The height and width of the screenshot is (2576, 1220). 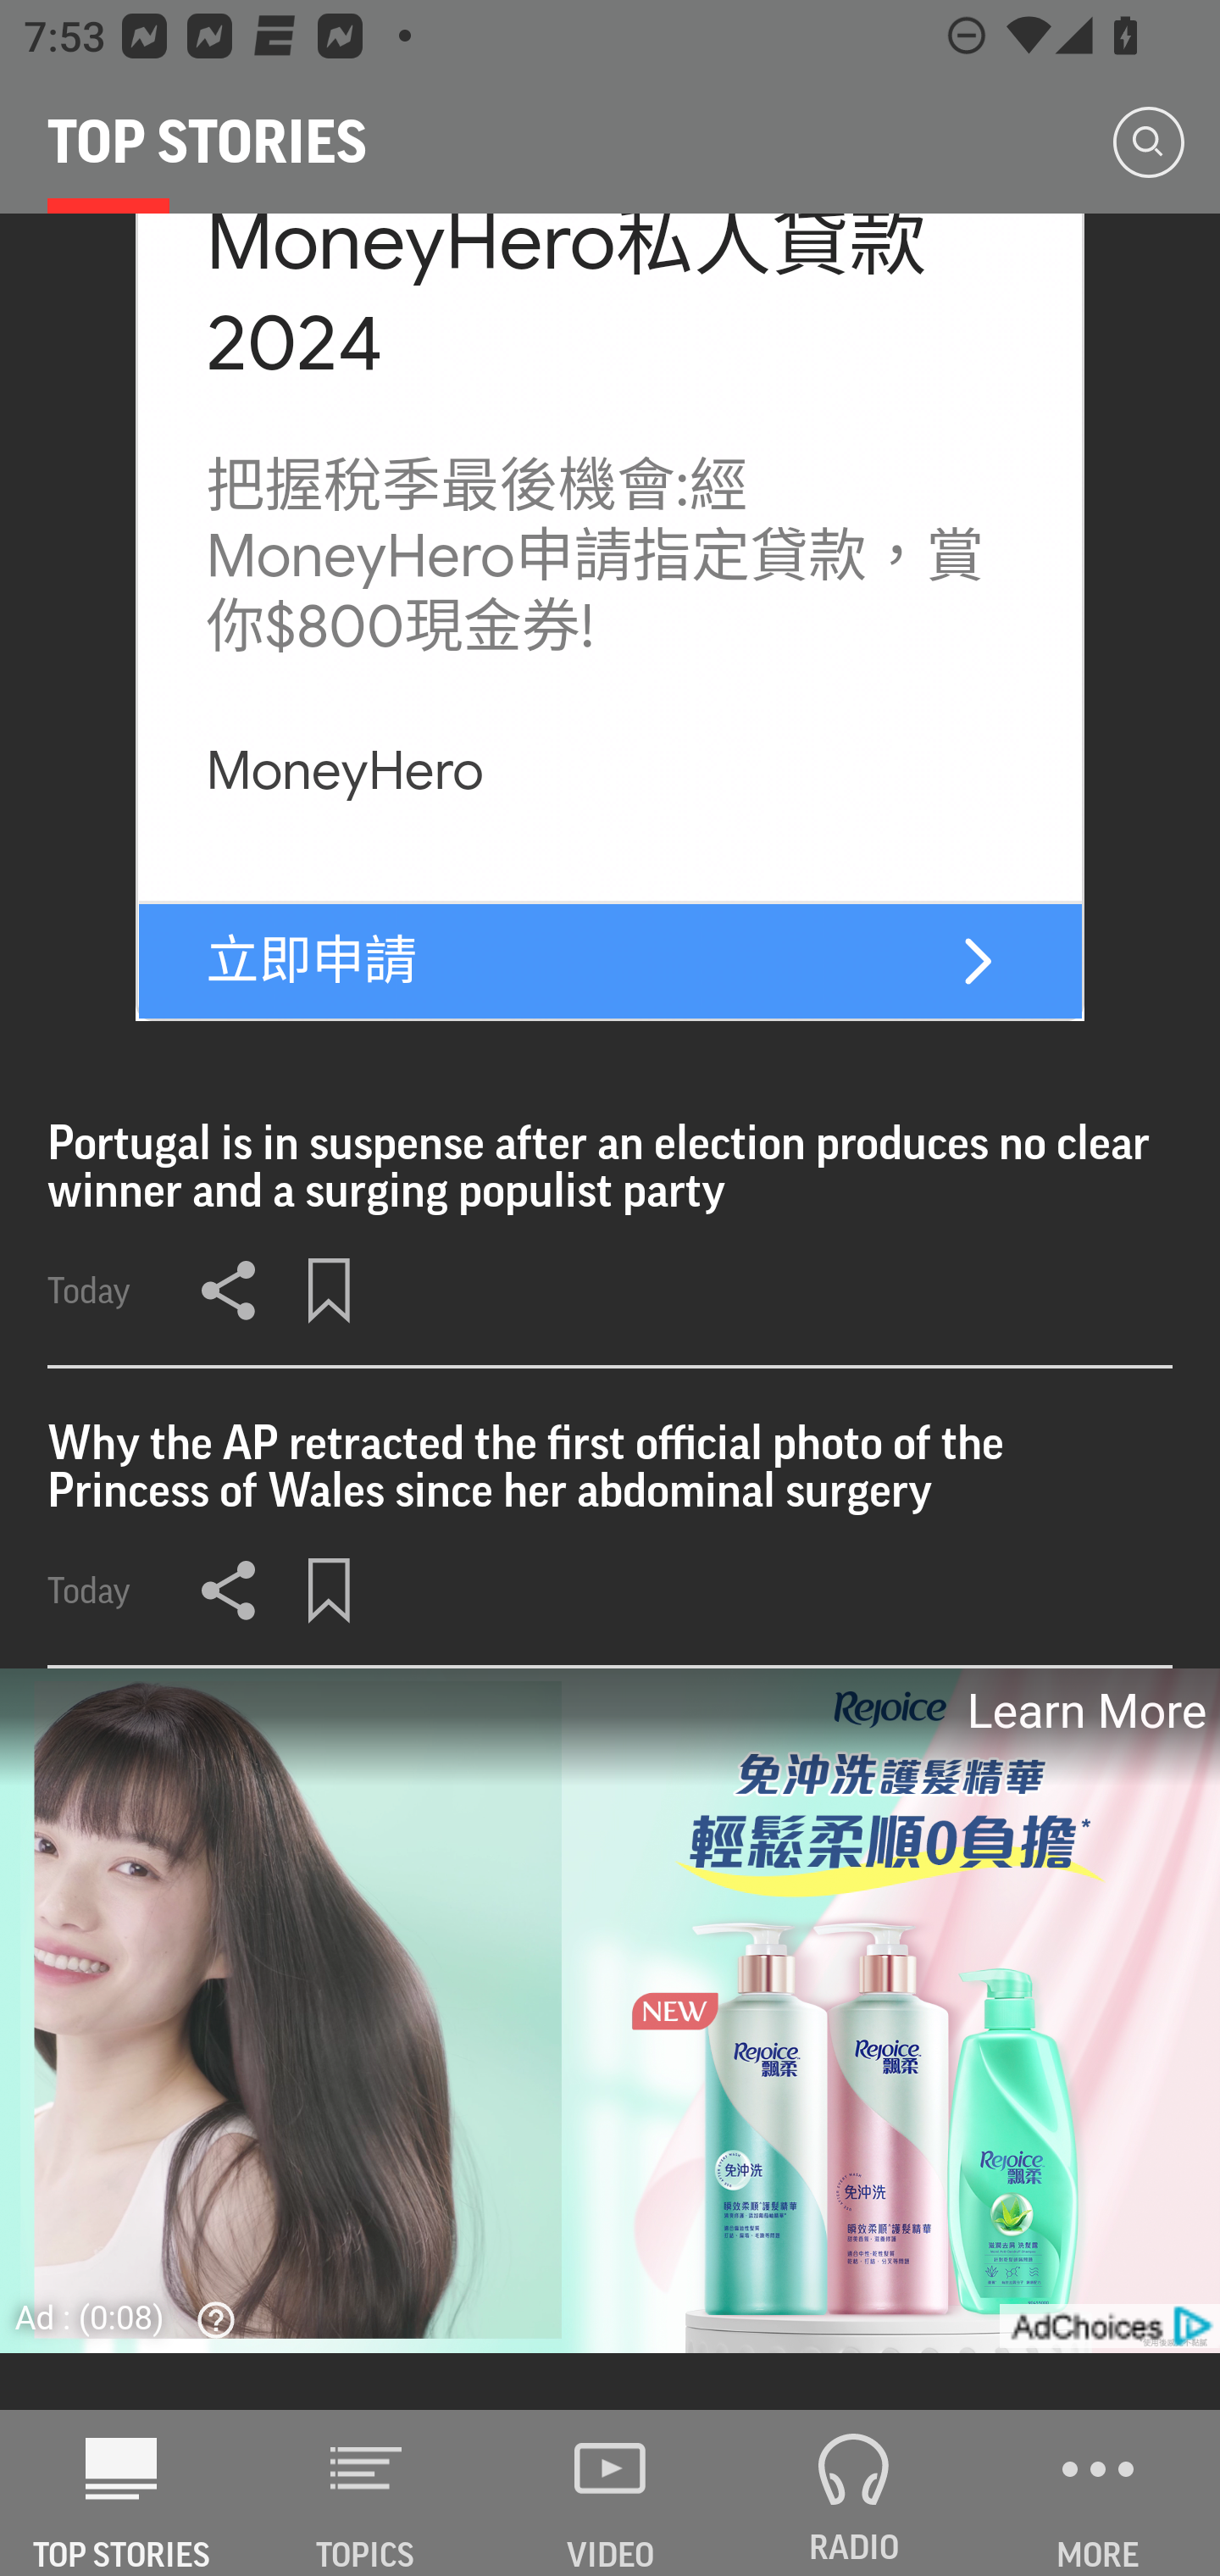 I want to click on TOPICS, so click(x=366, y=2493).